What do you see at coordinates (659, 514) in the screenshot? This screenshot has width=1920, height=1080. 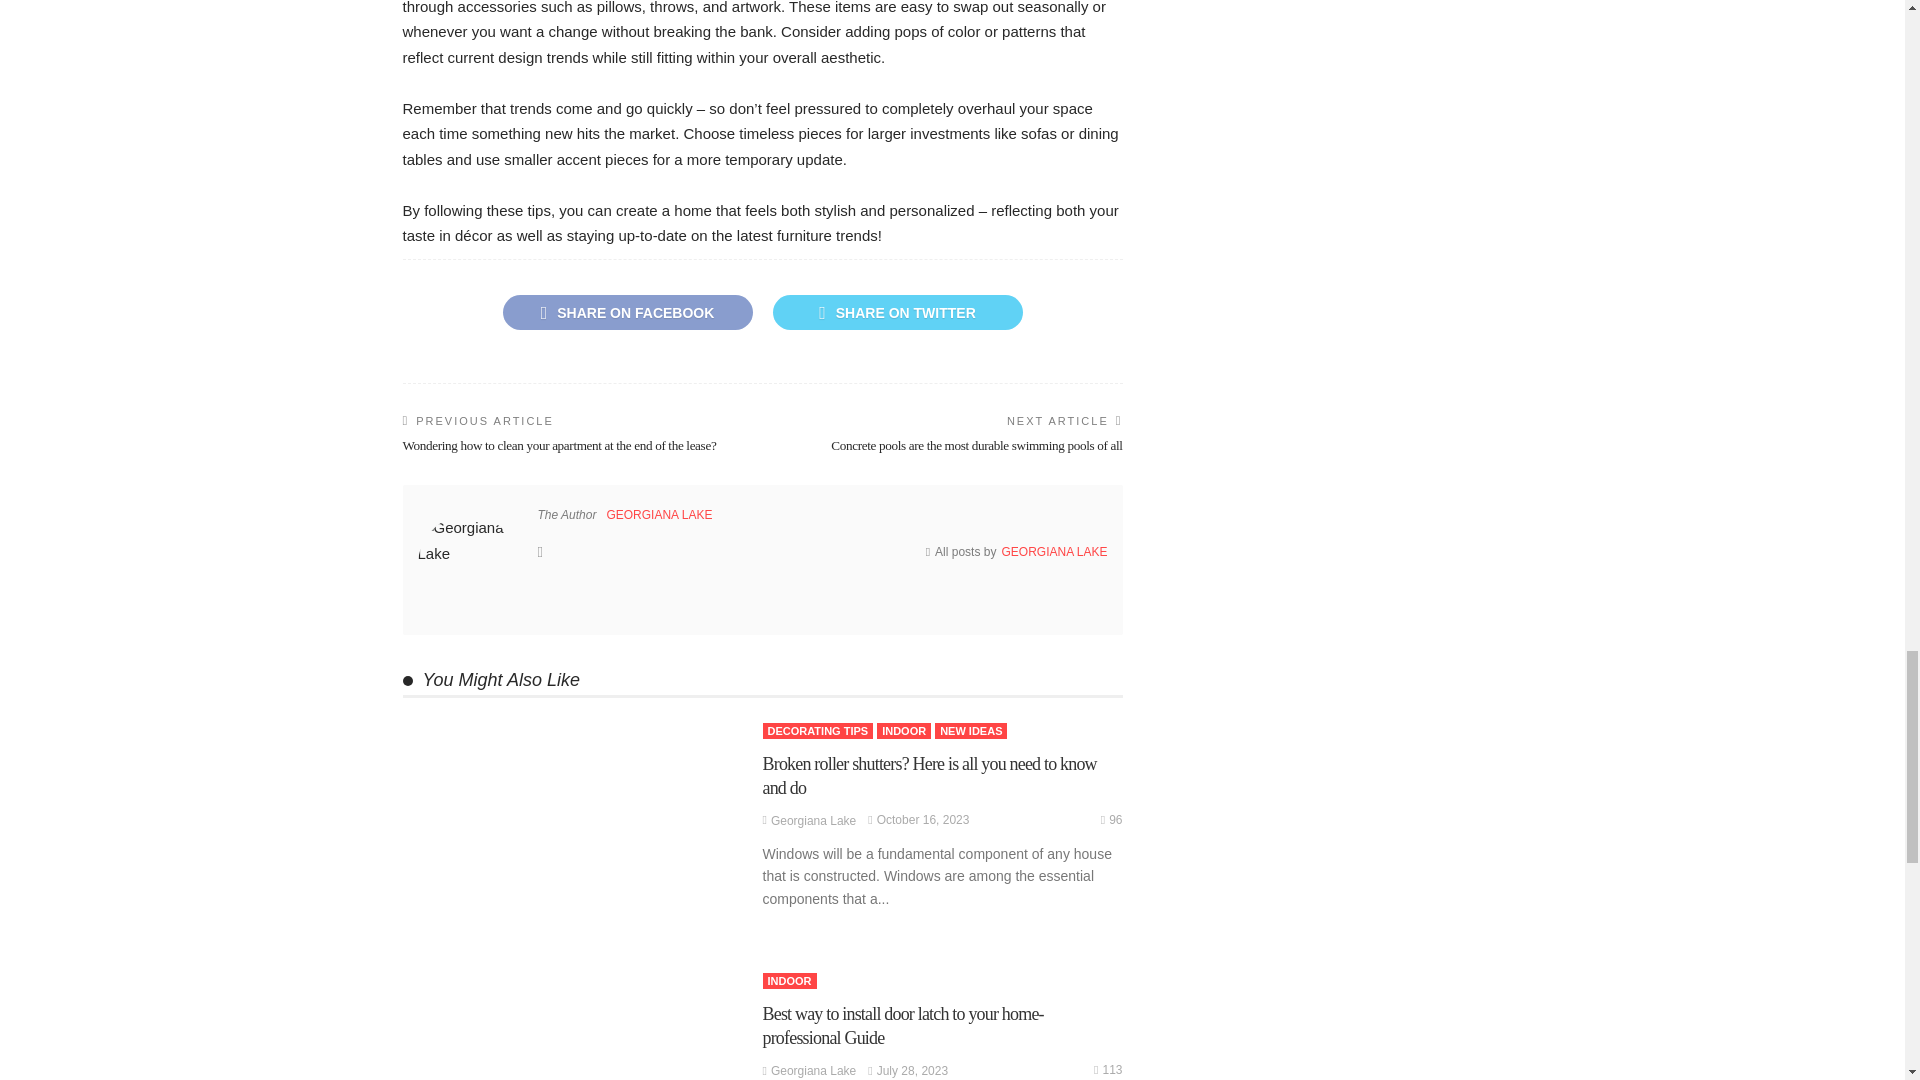 I see `GEORGIANA LAKE` at bounding box center [659, 514].